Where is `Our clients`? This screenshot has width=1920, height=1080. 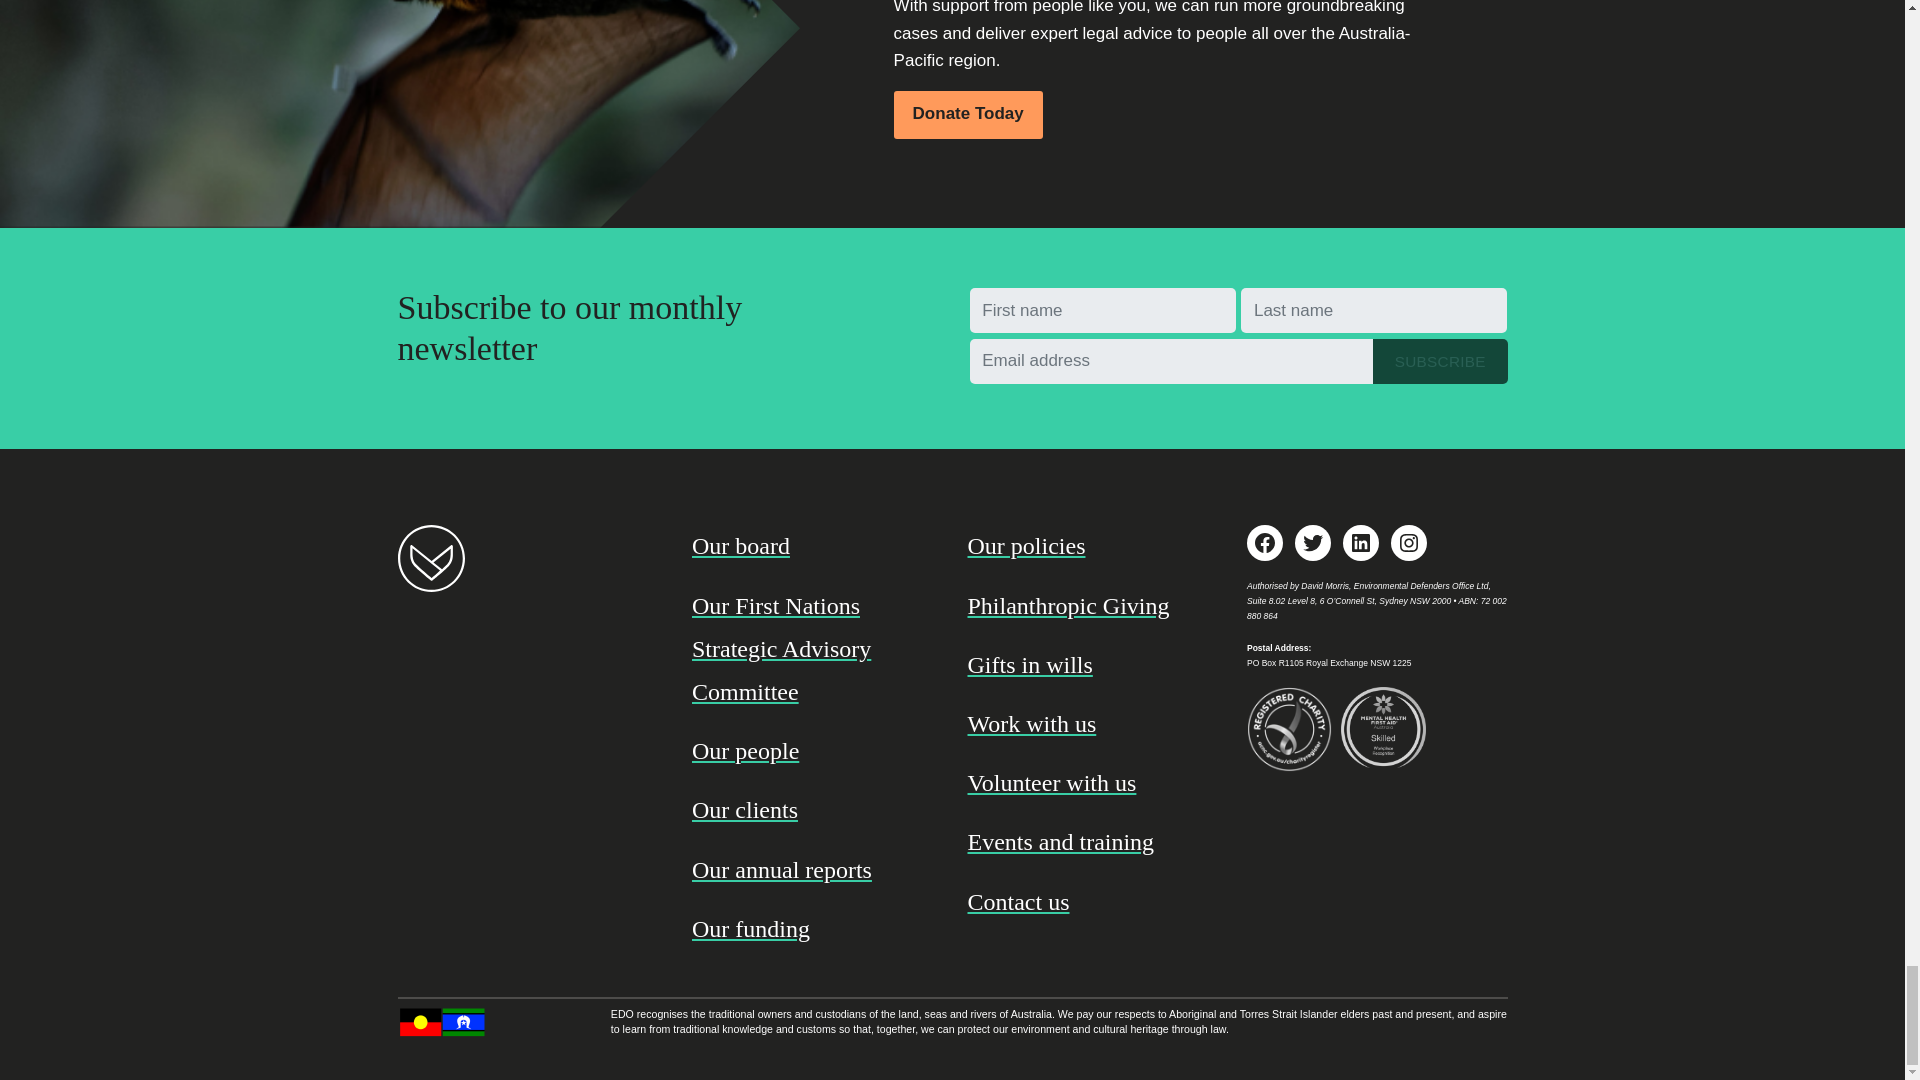
Our clients is located at coordinates (814, 810).